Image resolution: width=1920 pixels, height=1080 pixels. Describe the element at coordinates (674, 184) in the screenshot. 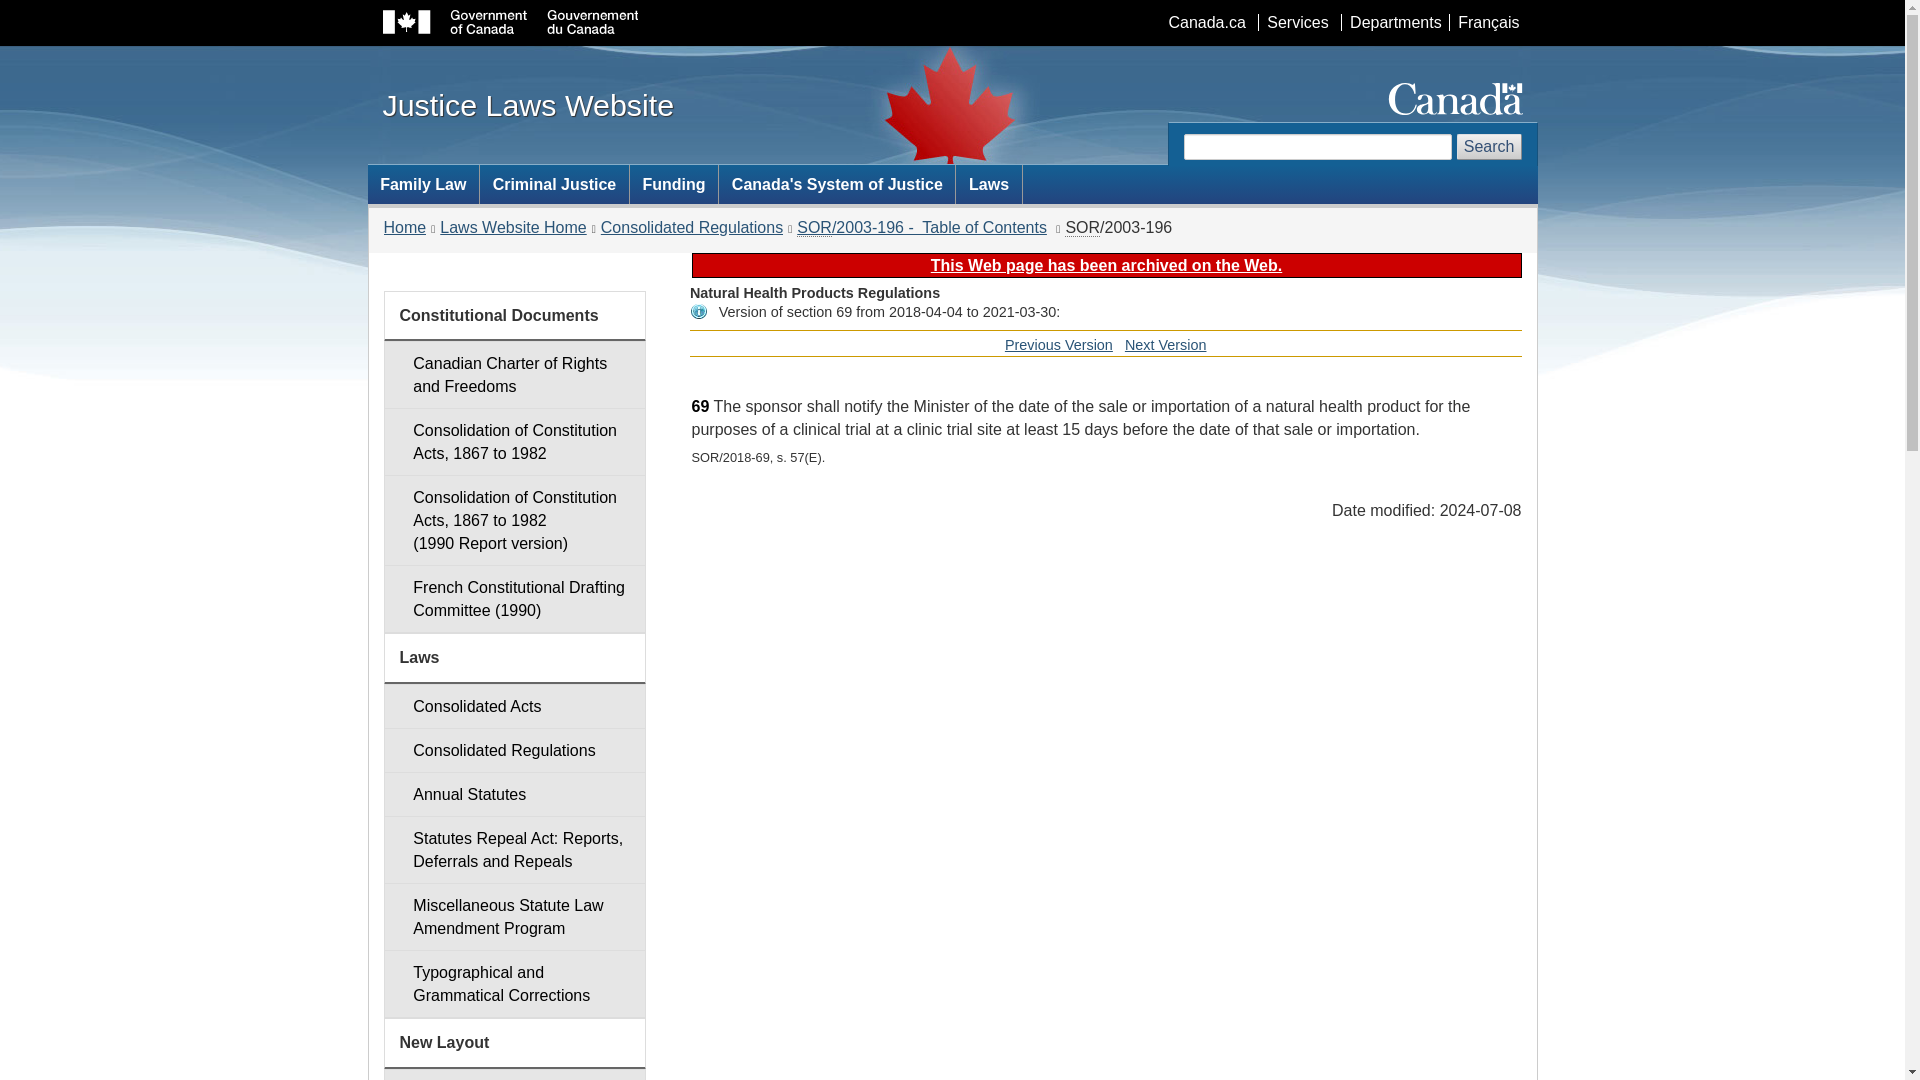

I see `Consolidated Acts` at that location.